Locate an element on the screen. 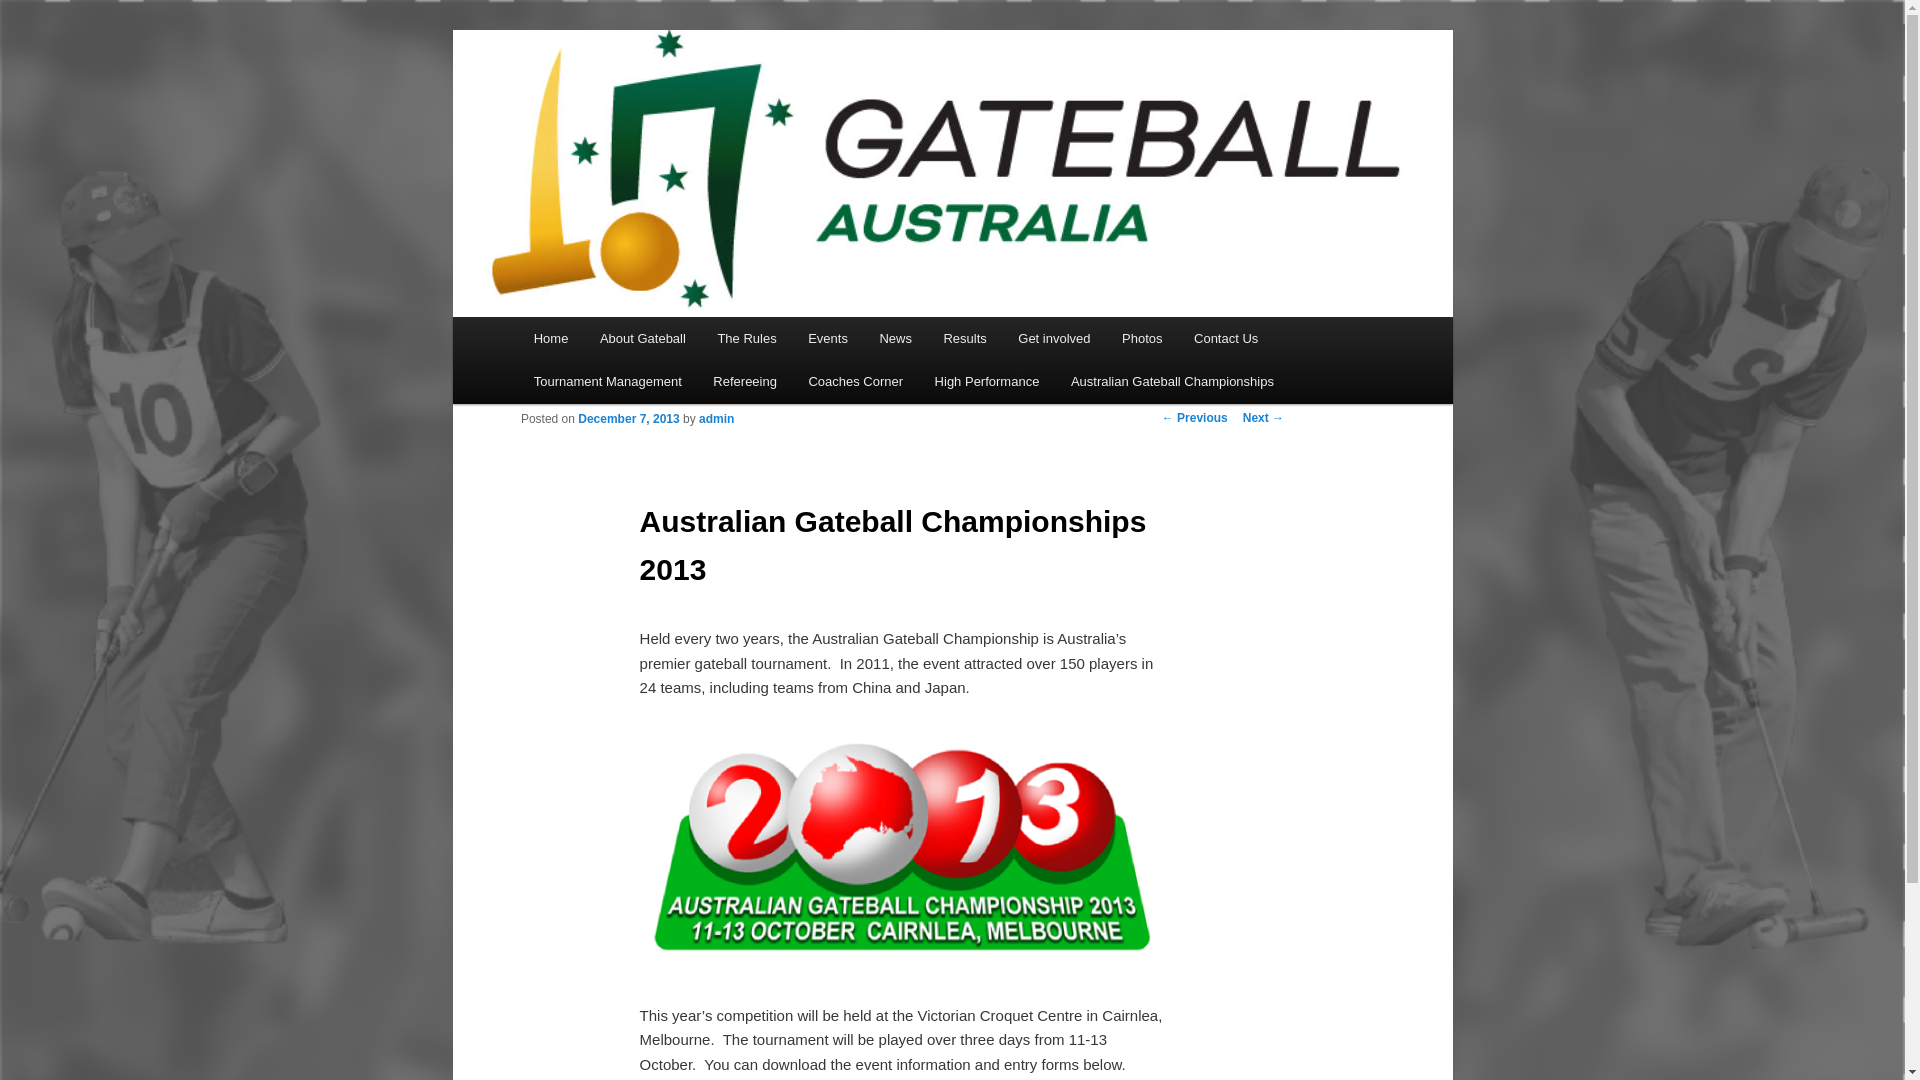 This screenshot has width=1920, height=1080. About Gateball is located at coordinates (642, 338).